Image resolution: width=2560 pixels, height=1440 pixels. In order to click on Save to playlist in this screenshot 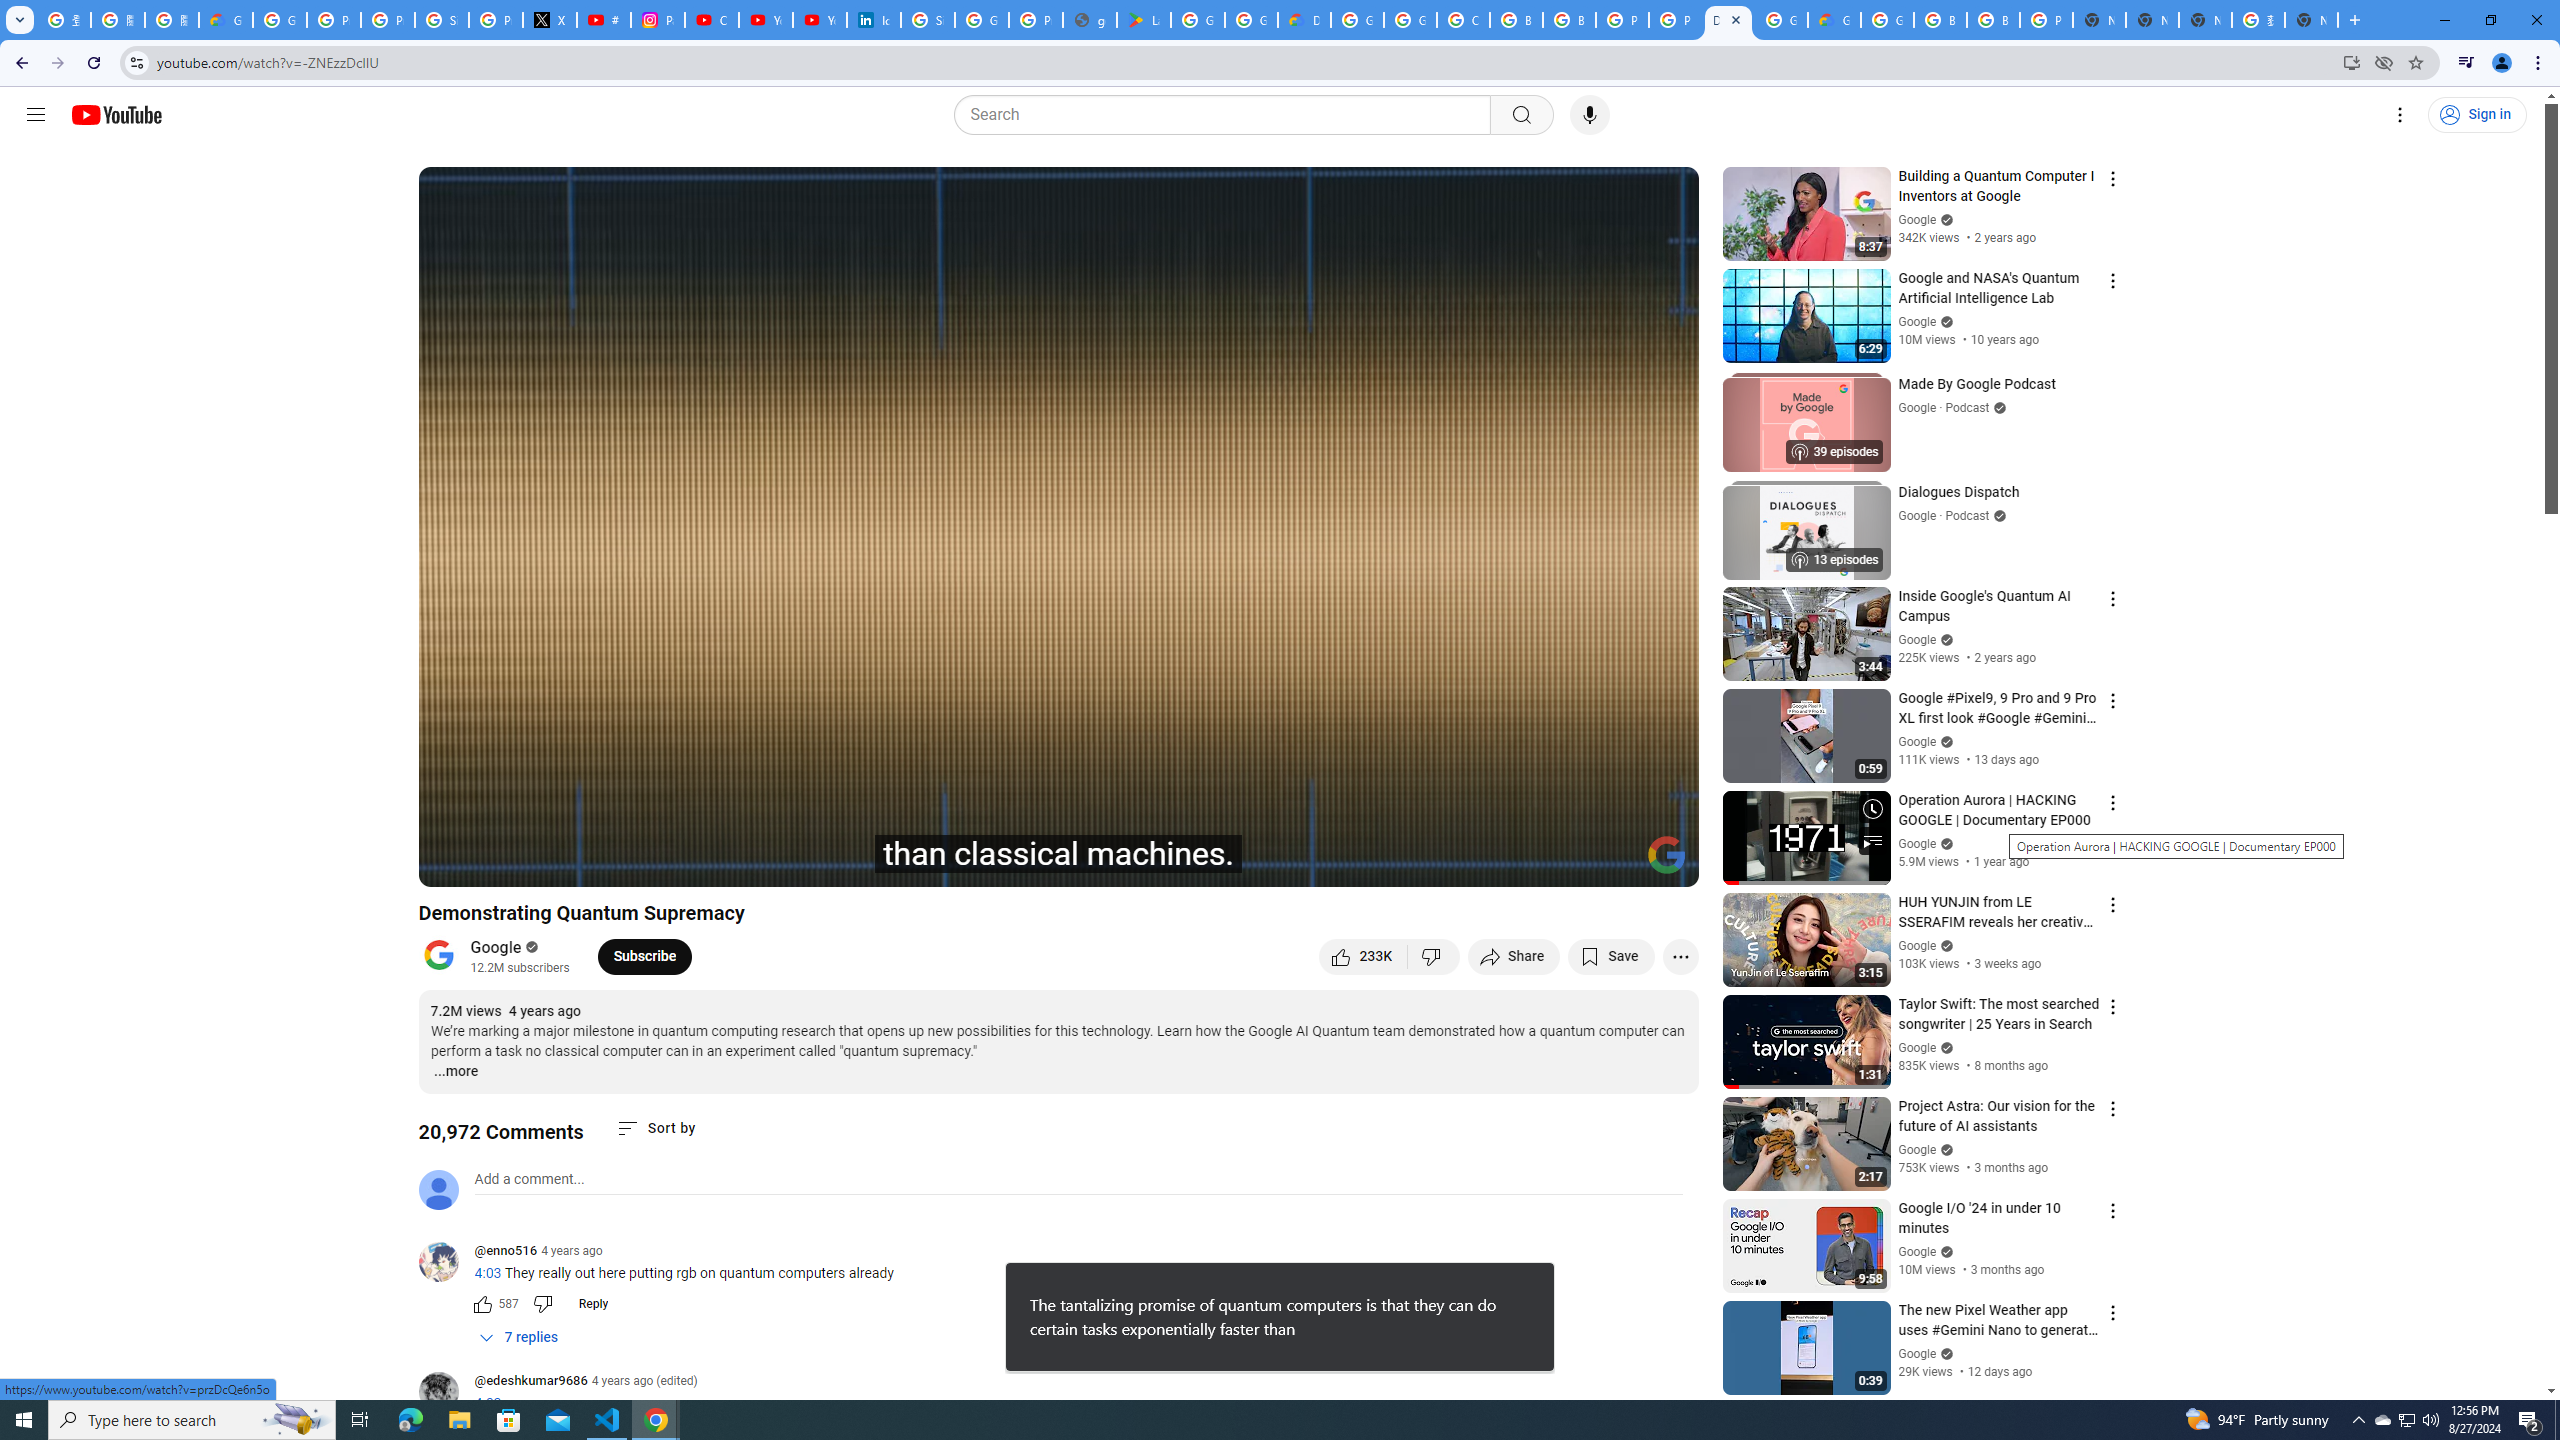, I will do `click(1610, 956)`.